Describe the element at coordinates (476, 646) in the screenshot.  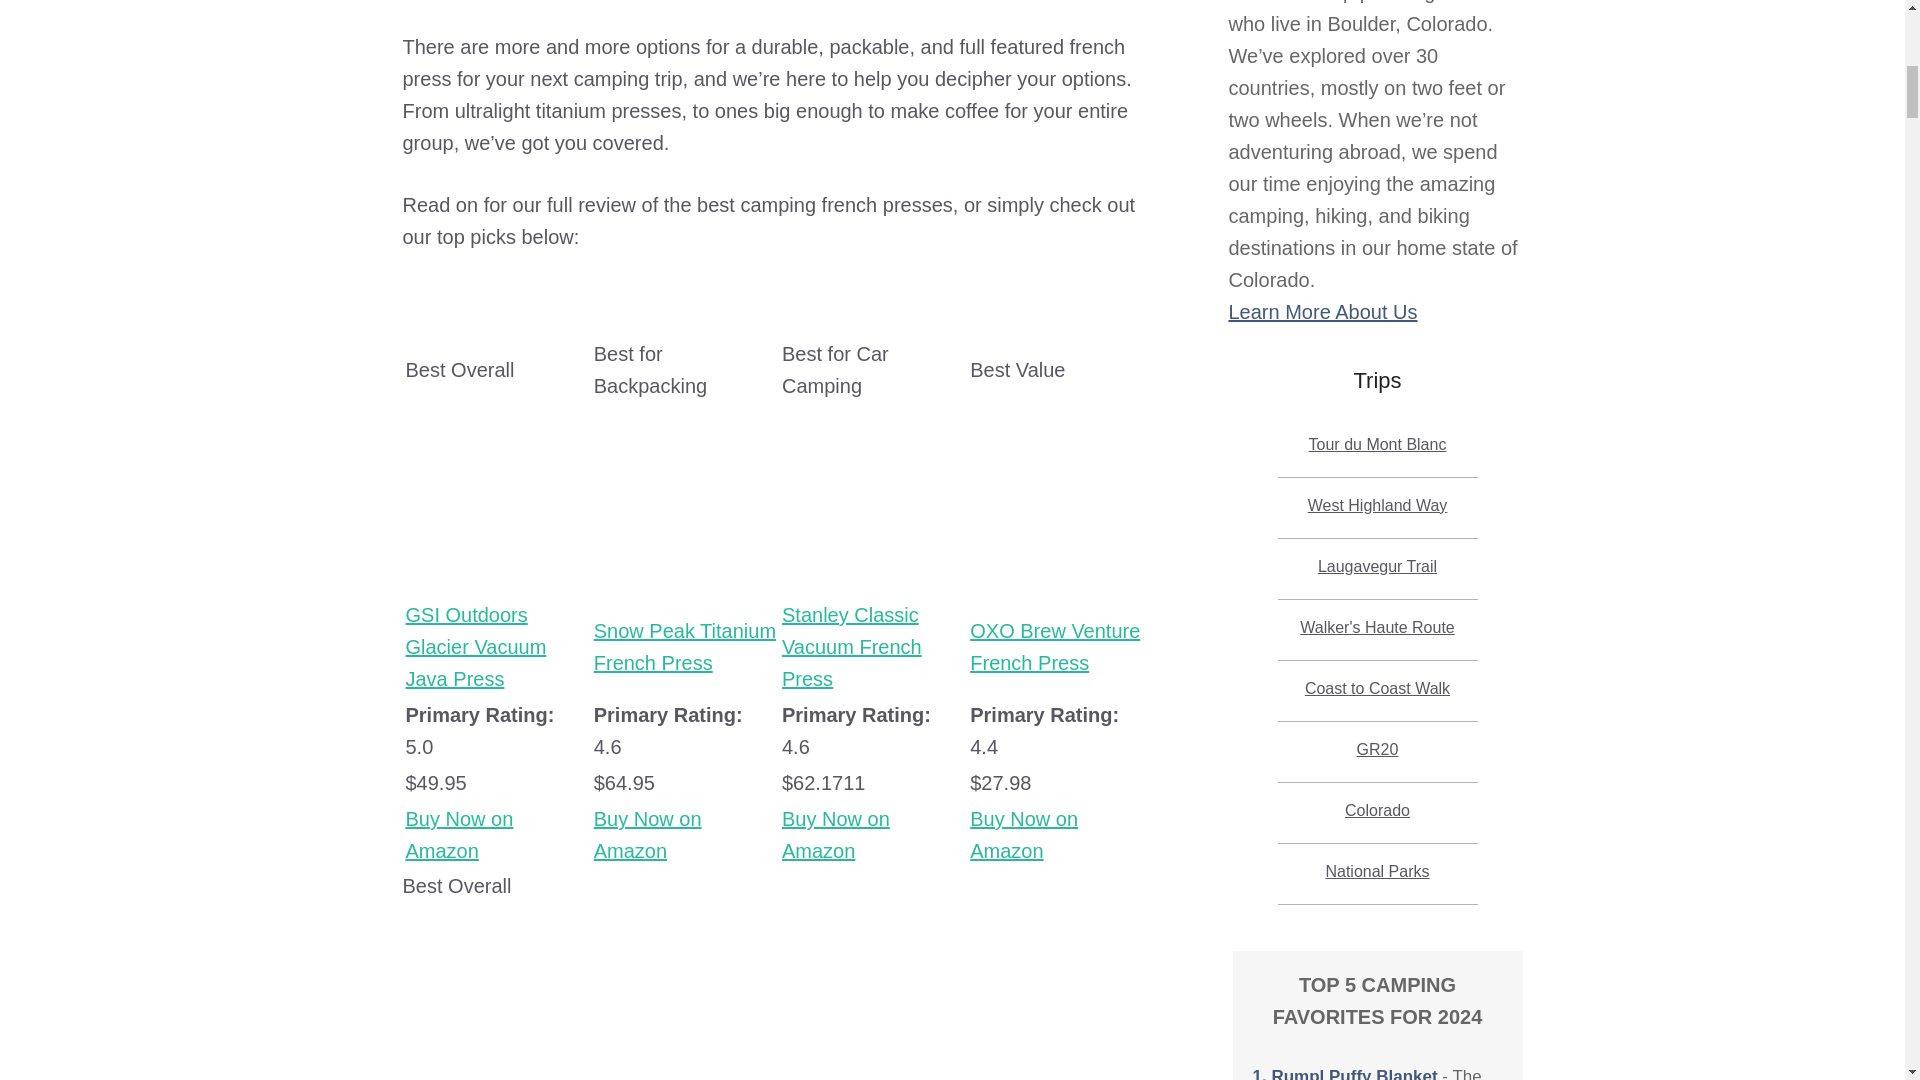
I see `GSI Outdoors Glacier Vacuum Java Press` at that location.